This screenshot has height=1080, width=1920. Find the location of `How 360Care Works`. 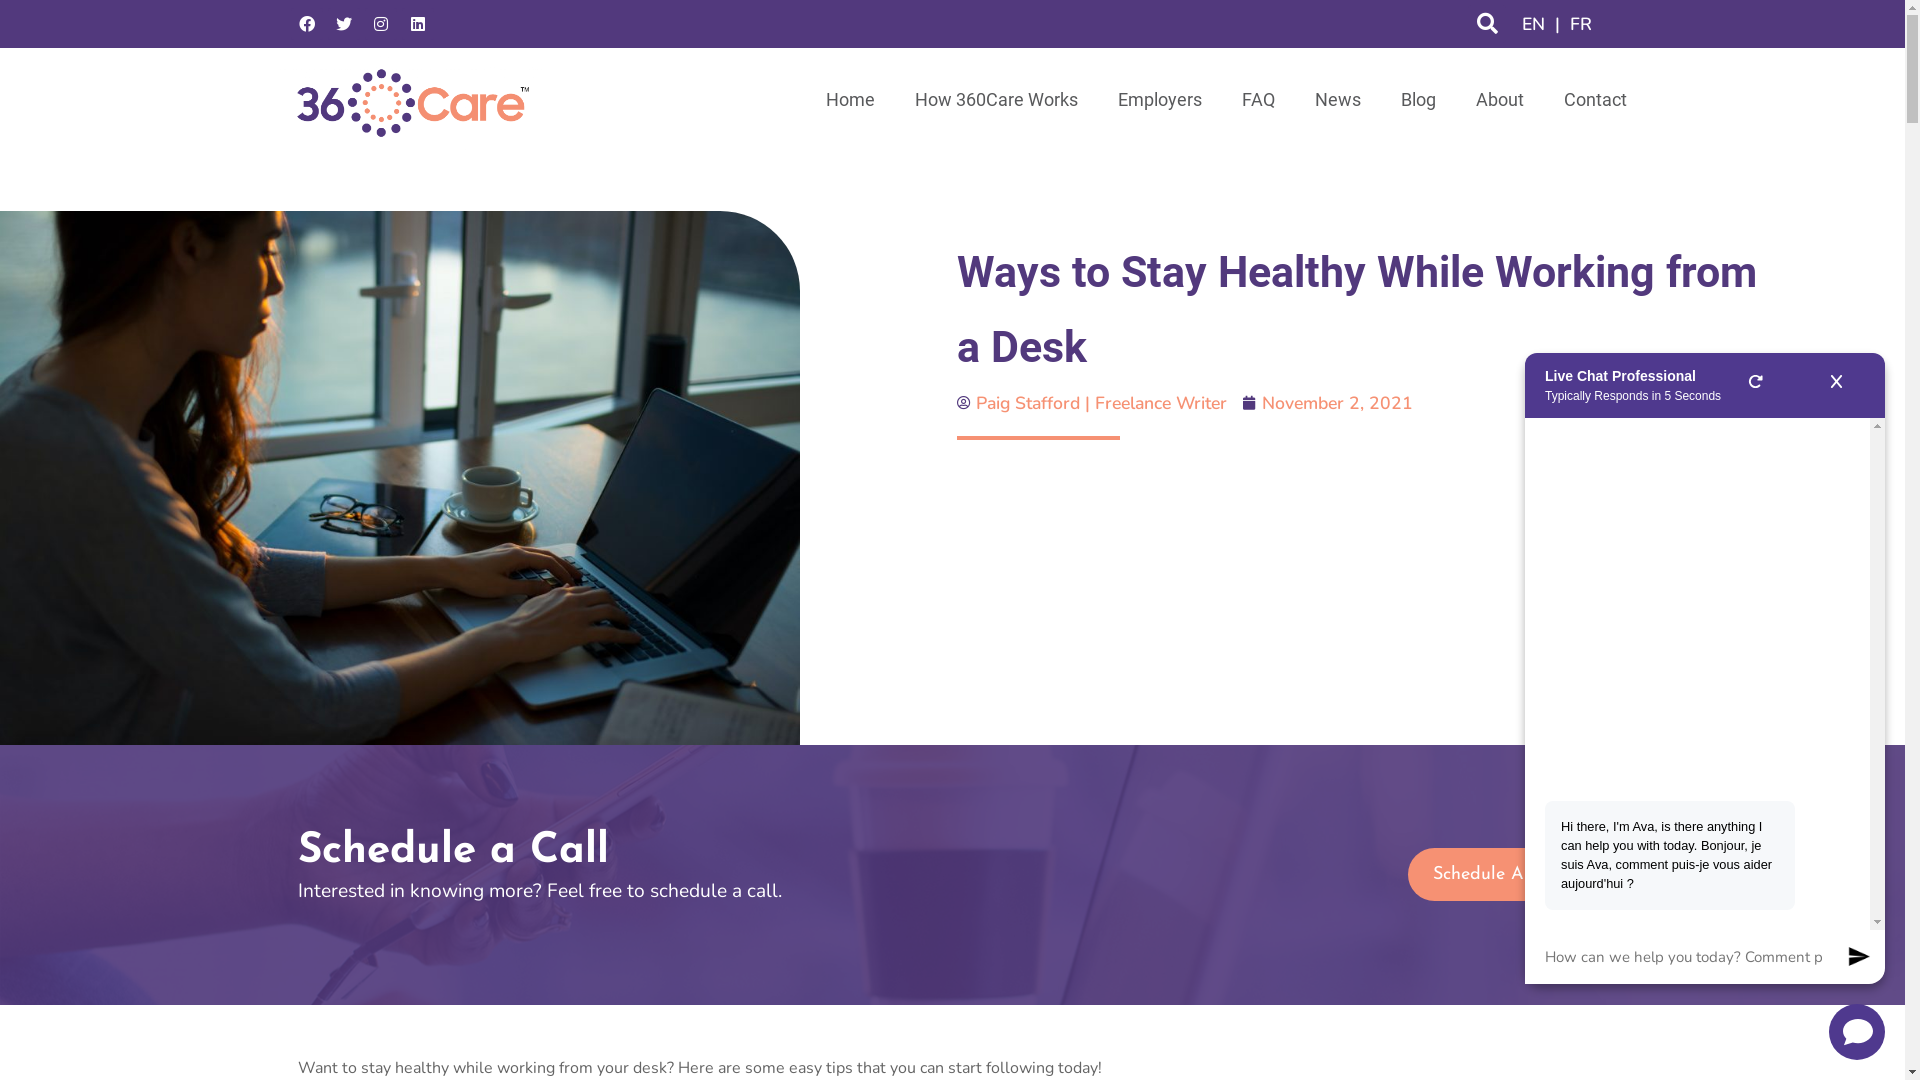

How 360Care Works is located at coordinates (996, 100).